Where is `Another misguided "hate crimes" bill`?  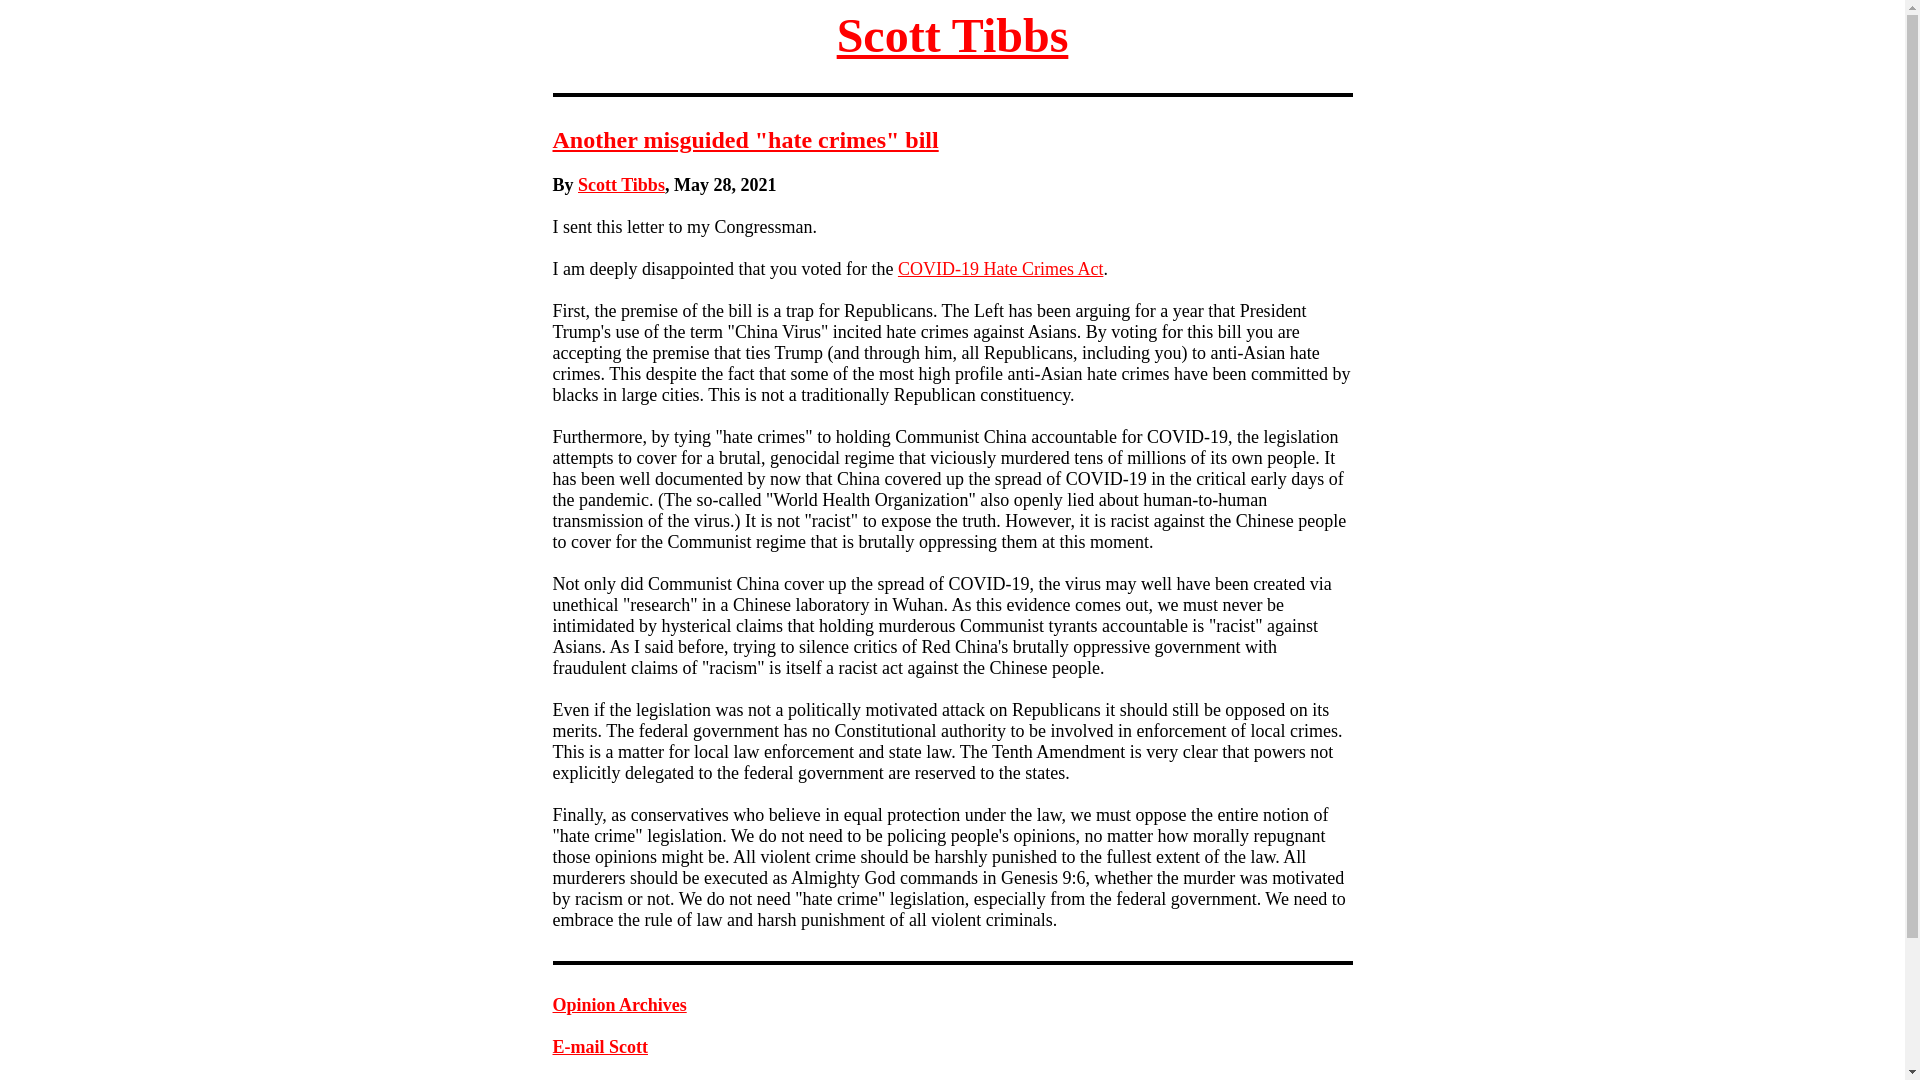 Another misguided "hate crimes" bill is located at coordinates (745, 140).